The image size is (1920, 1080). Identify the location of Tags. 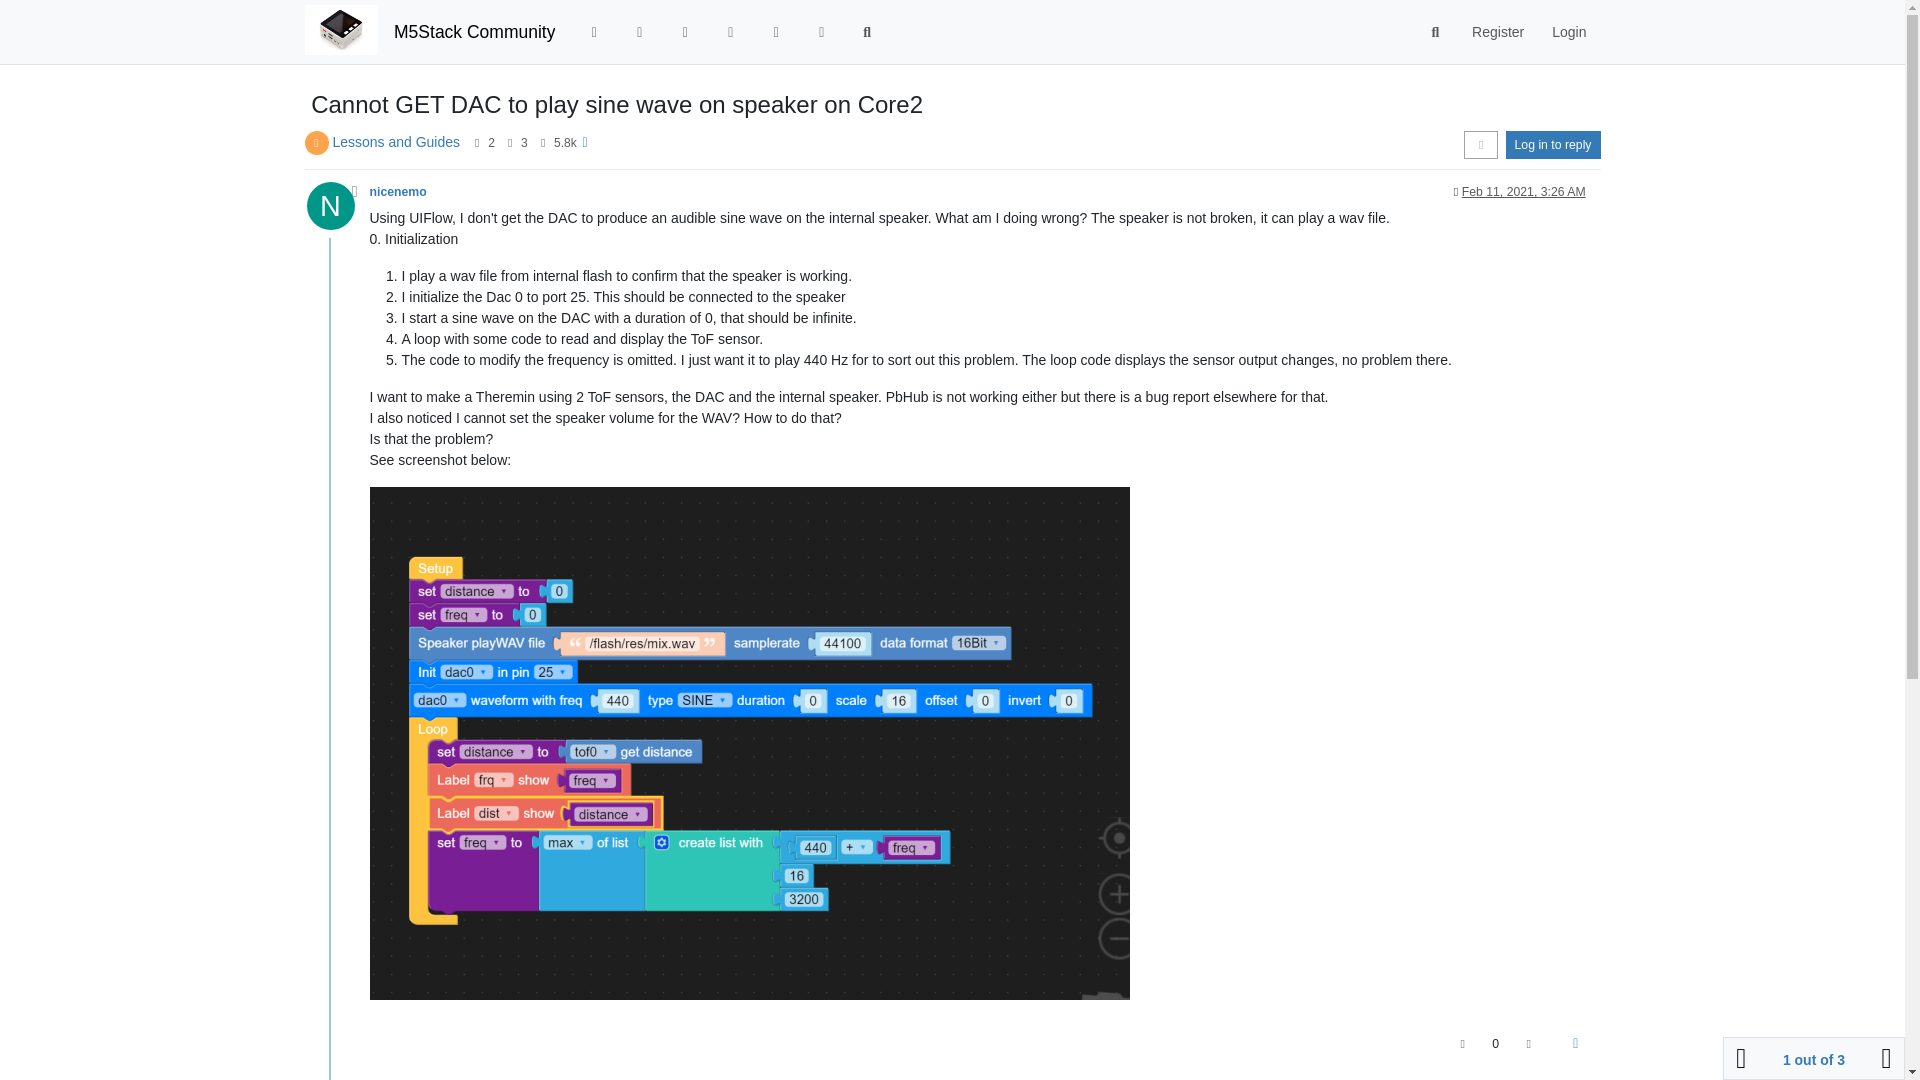
(685, 32).